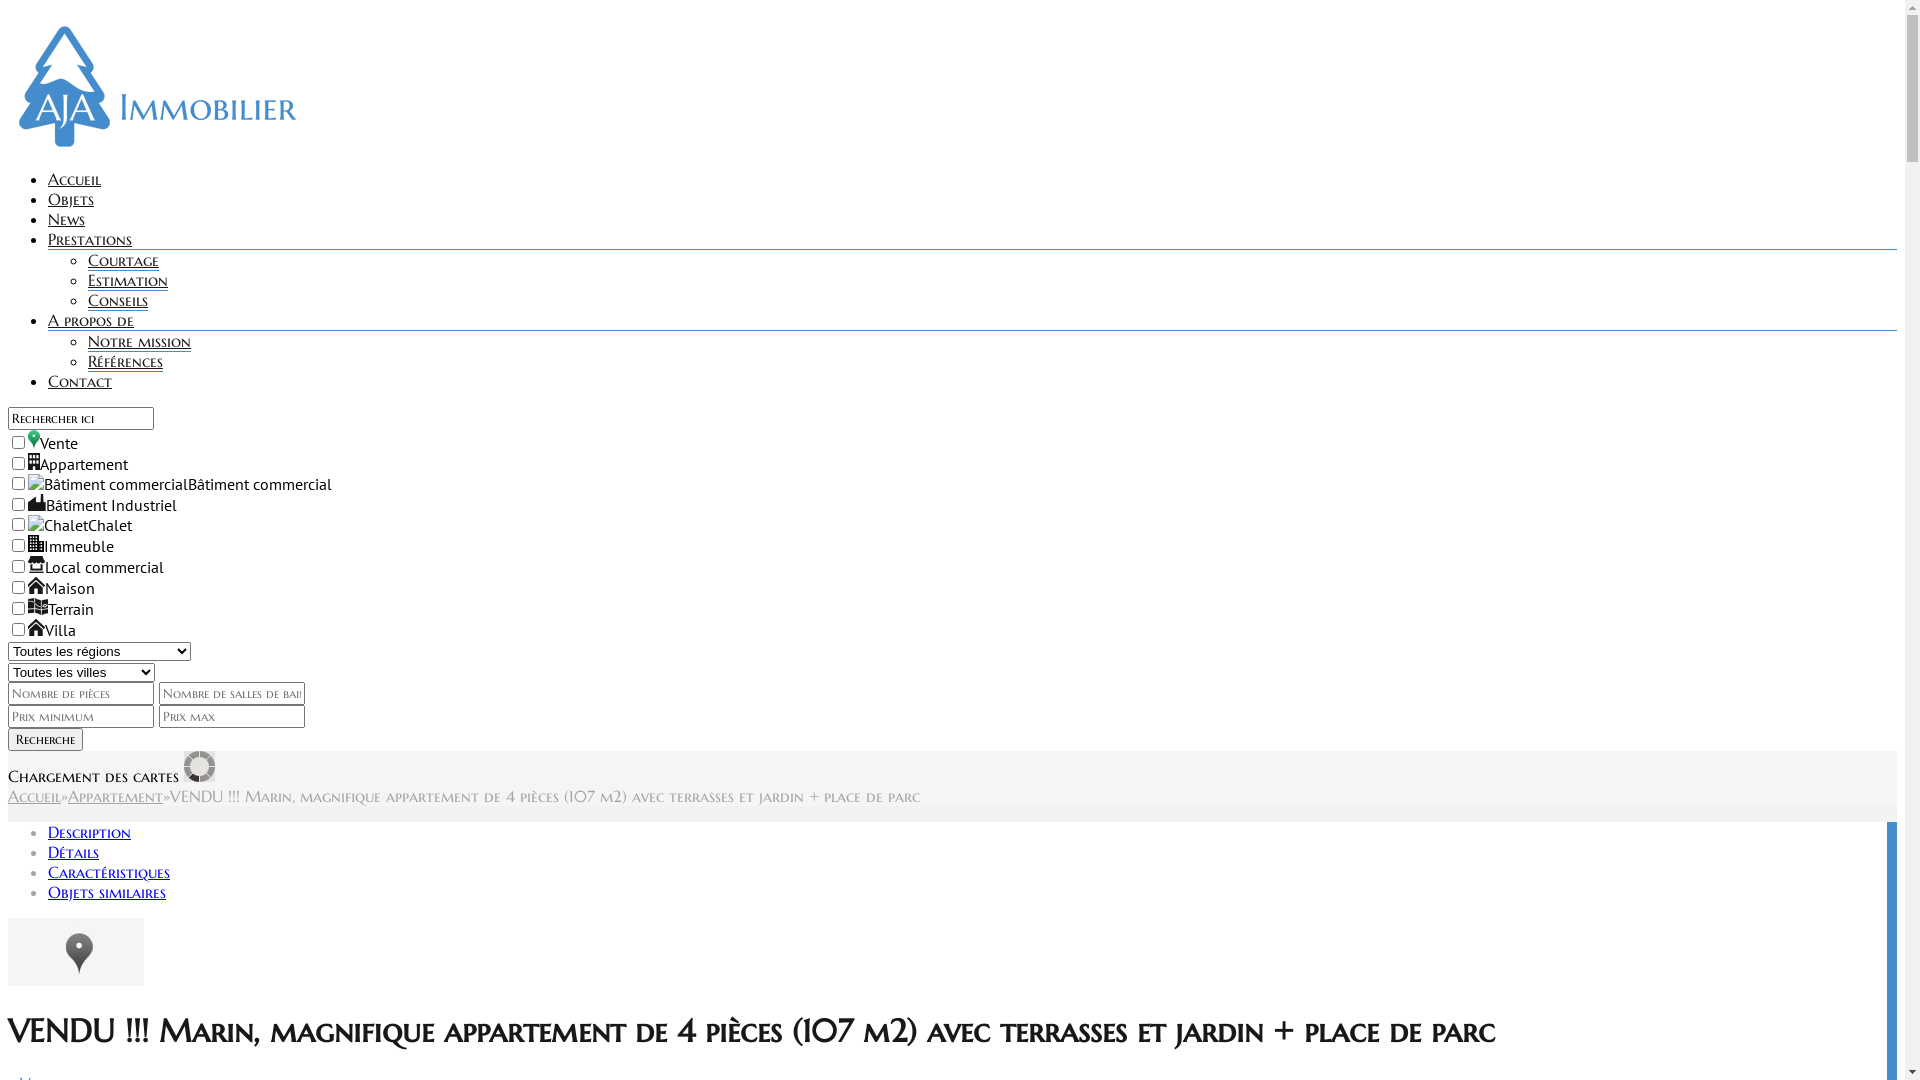 This screenshot has height=1080, width=1920. What do you see at coordinates (66, 219) in the screenshot?
I see `News` at bounding box center [66, 219].